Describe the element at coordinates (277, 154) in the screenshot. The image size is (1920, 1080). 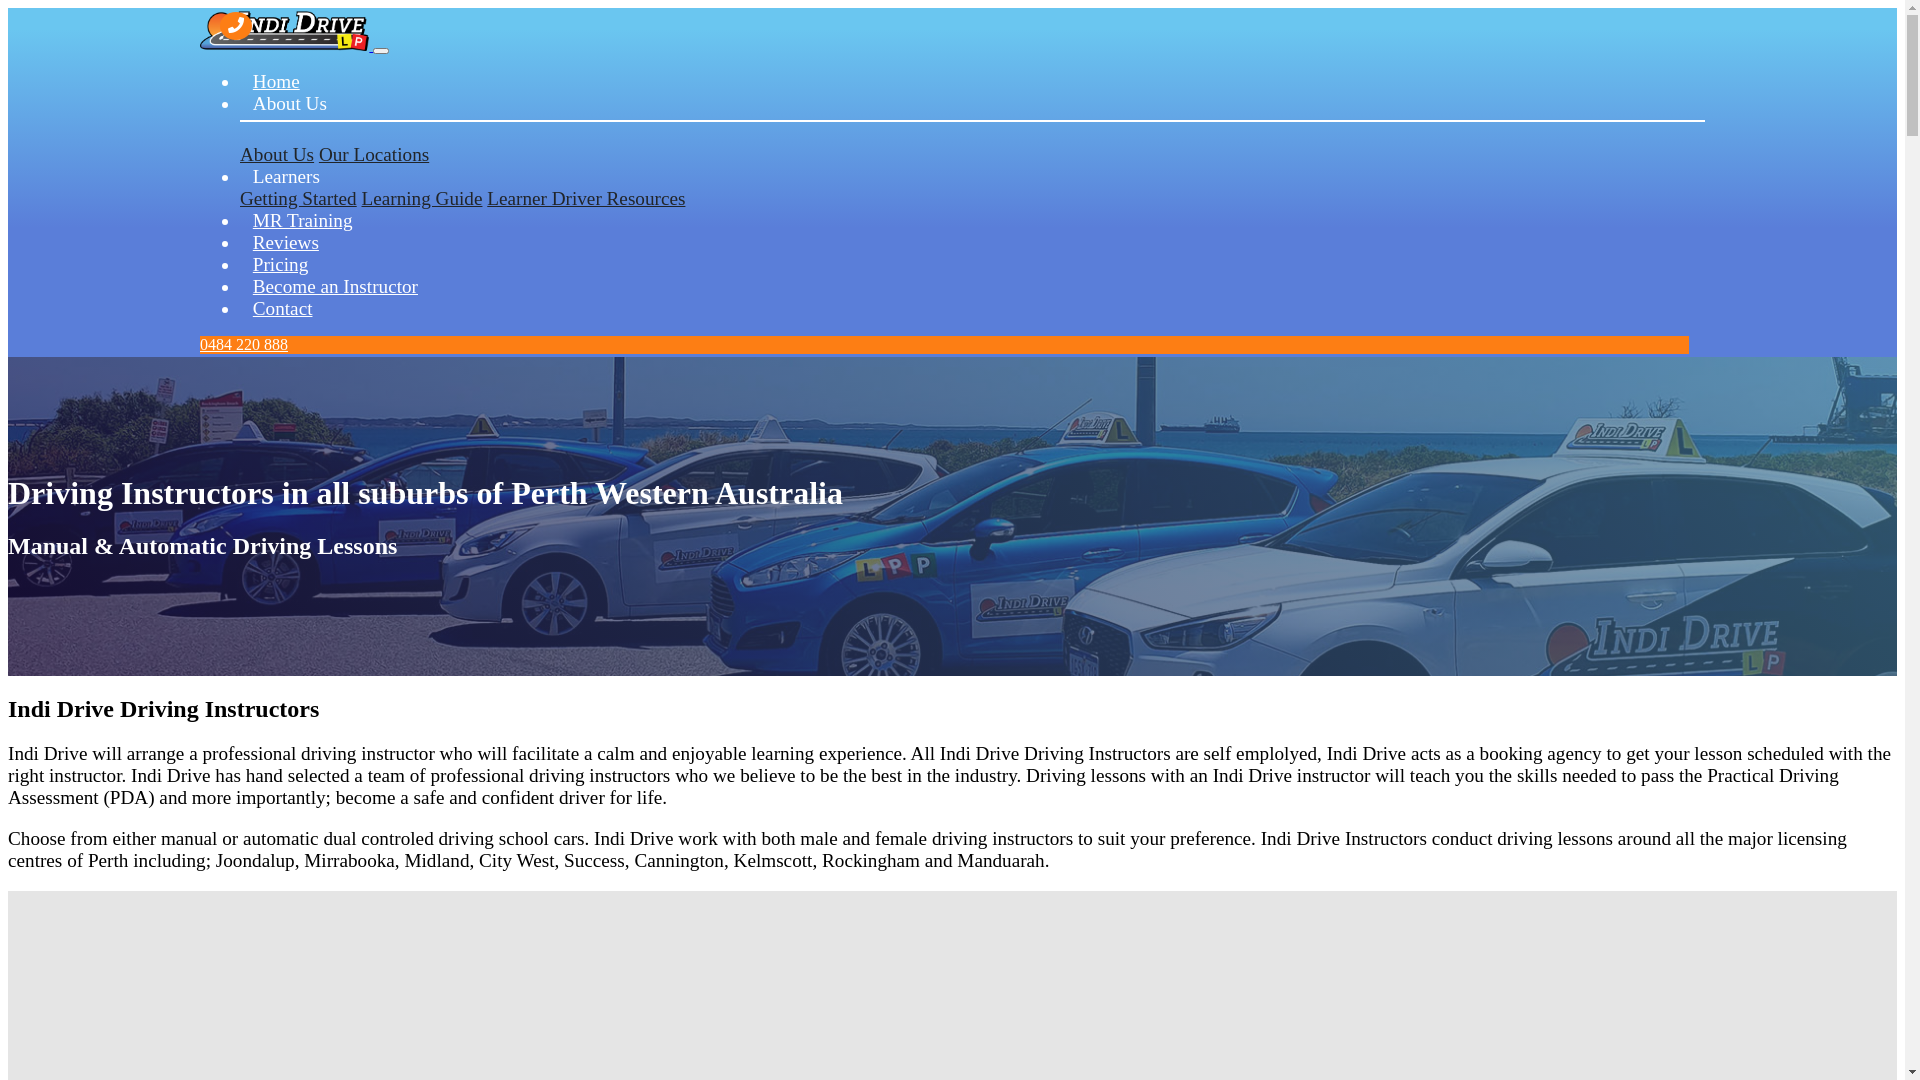
I see `About Us` at that location.